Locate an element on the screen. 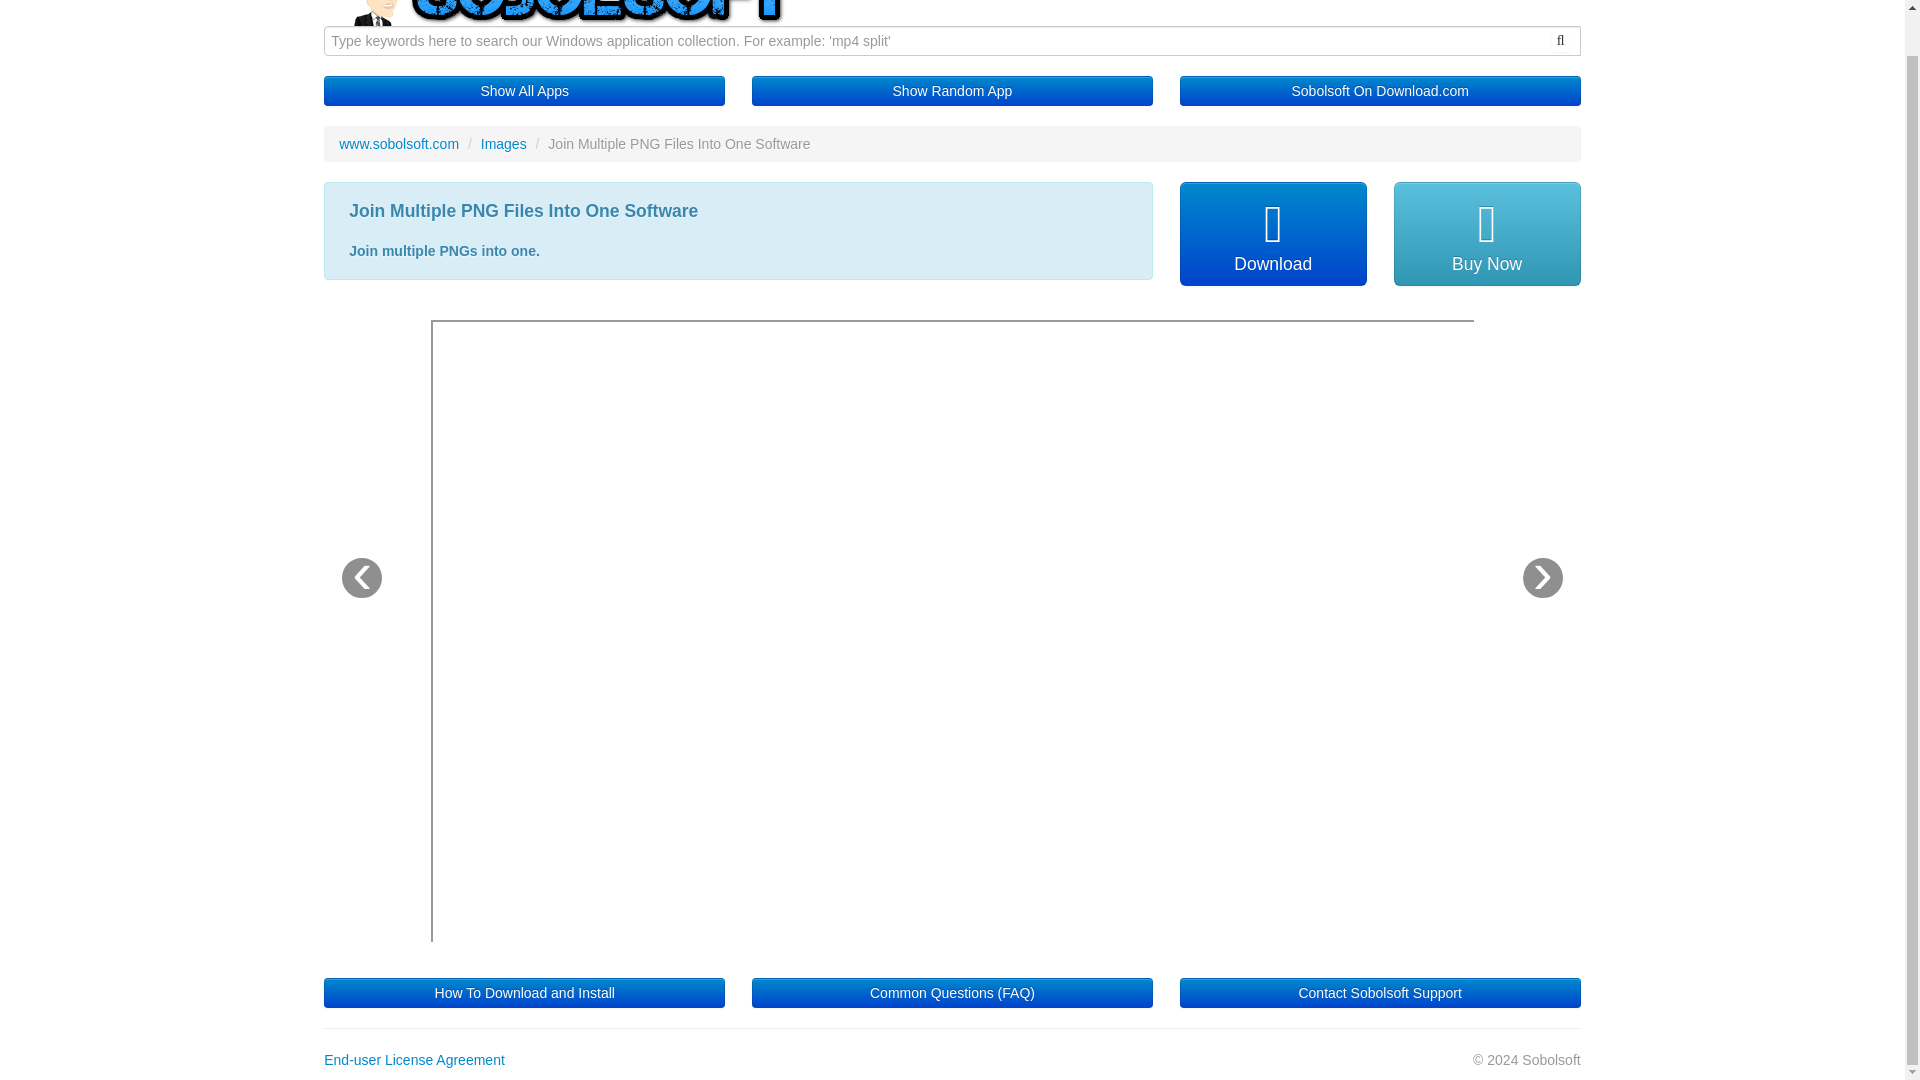  Contact Sobolsoft Support is located at coordinates (1380, 992).